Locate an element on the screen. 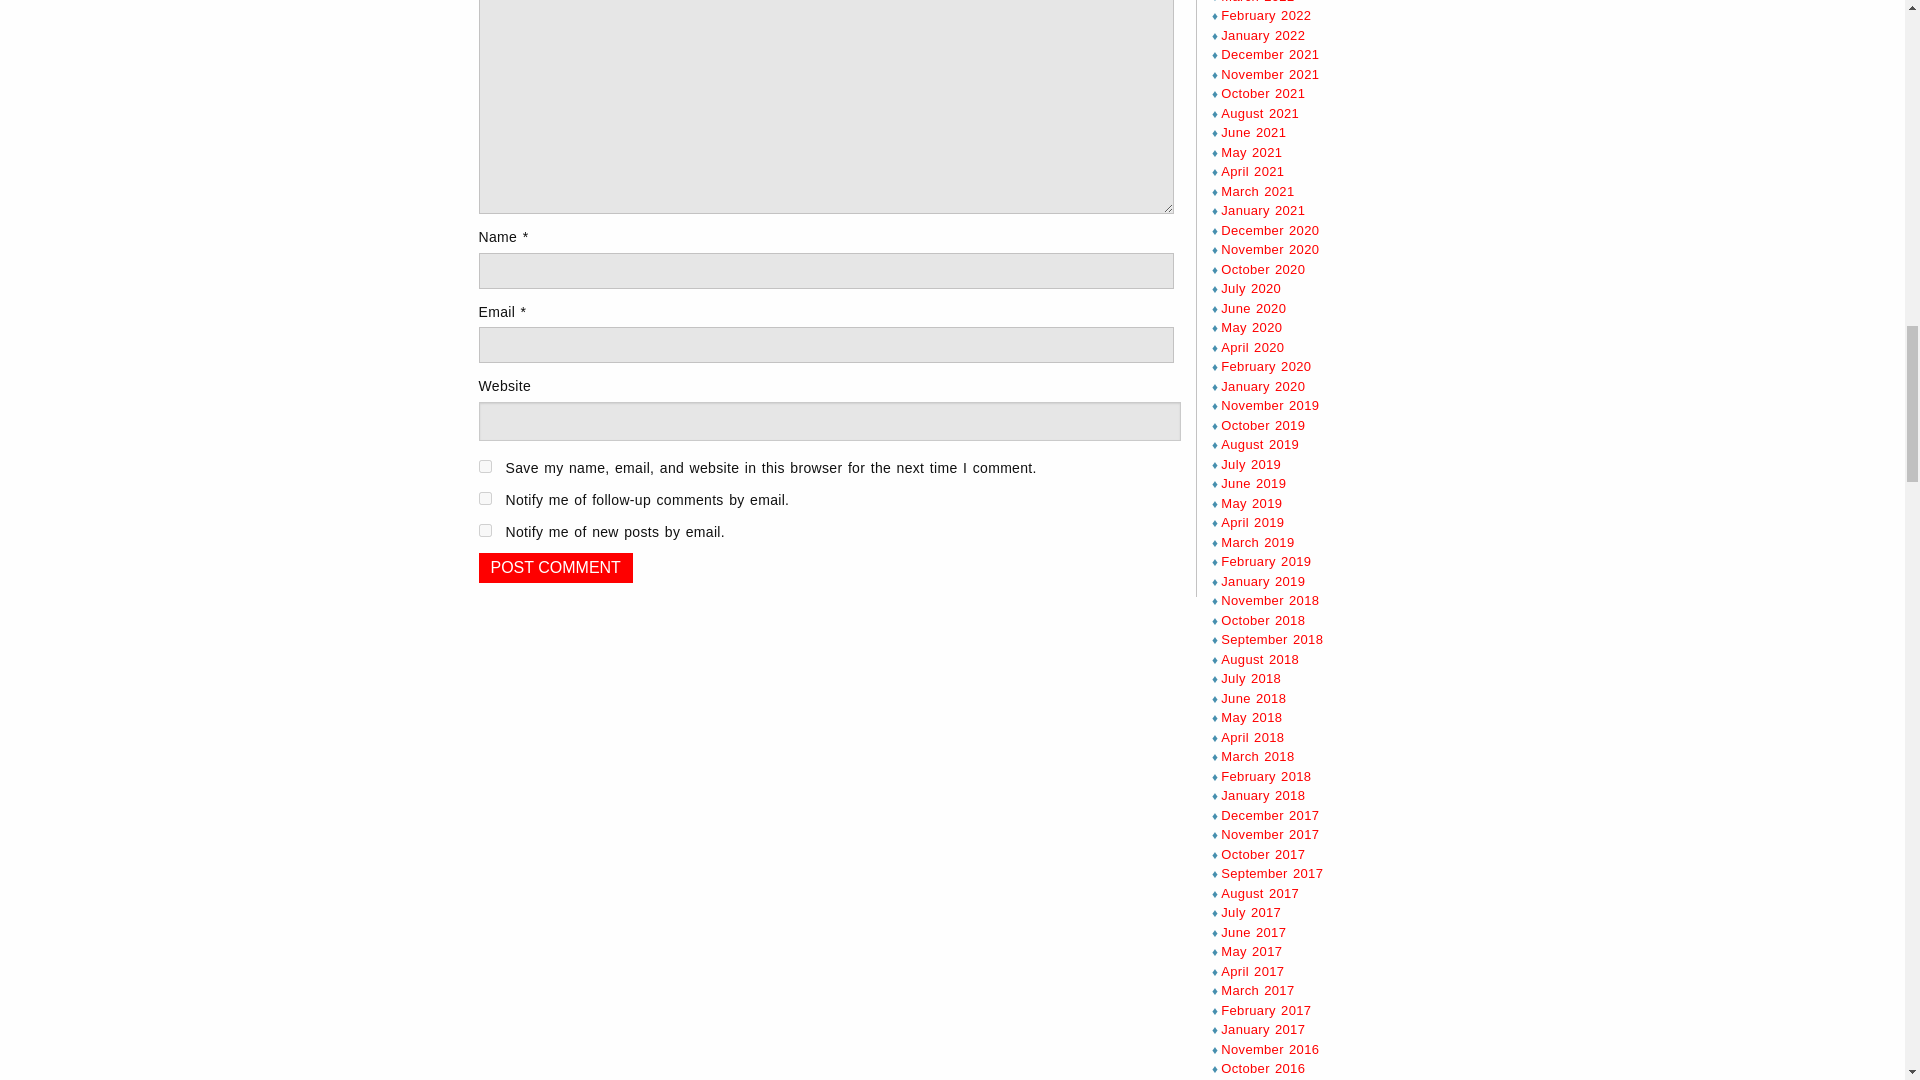 This screenshot has height=1080, width=1920. subscribe is located at coordinates (484, 530).